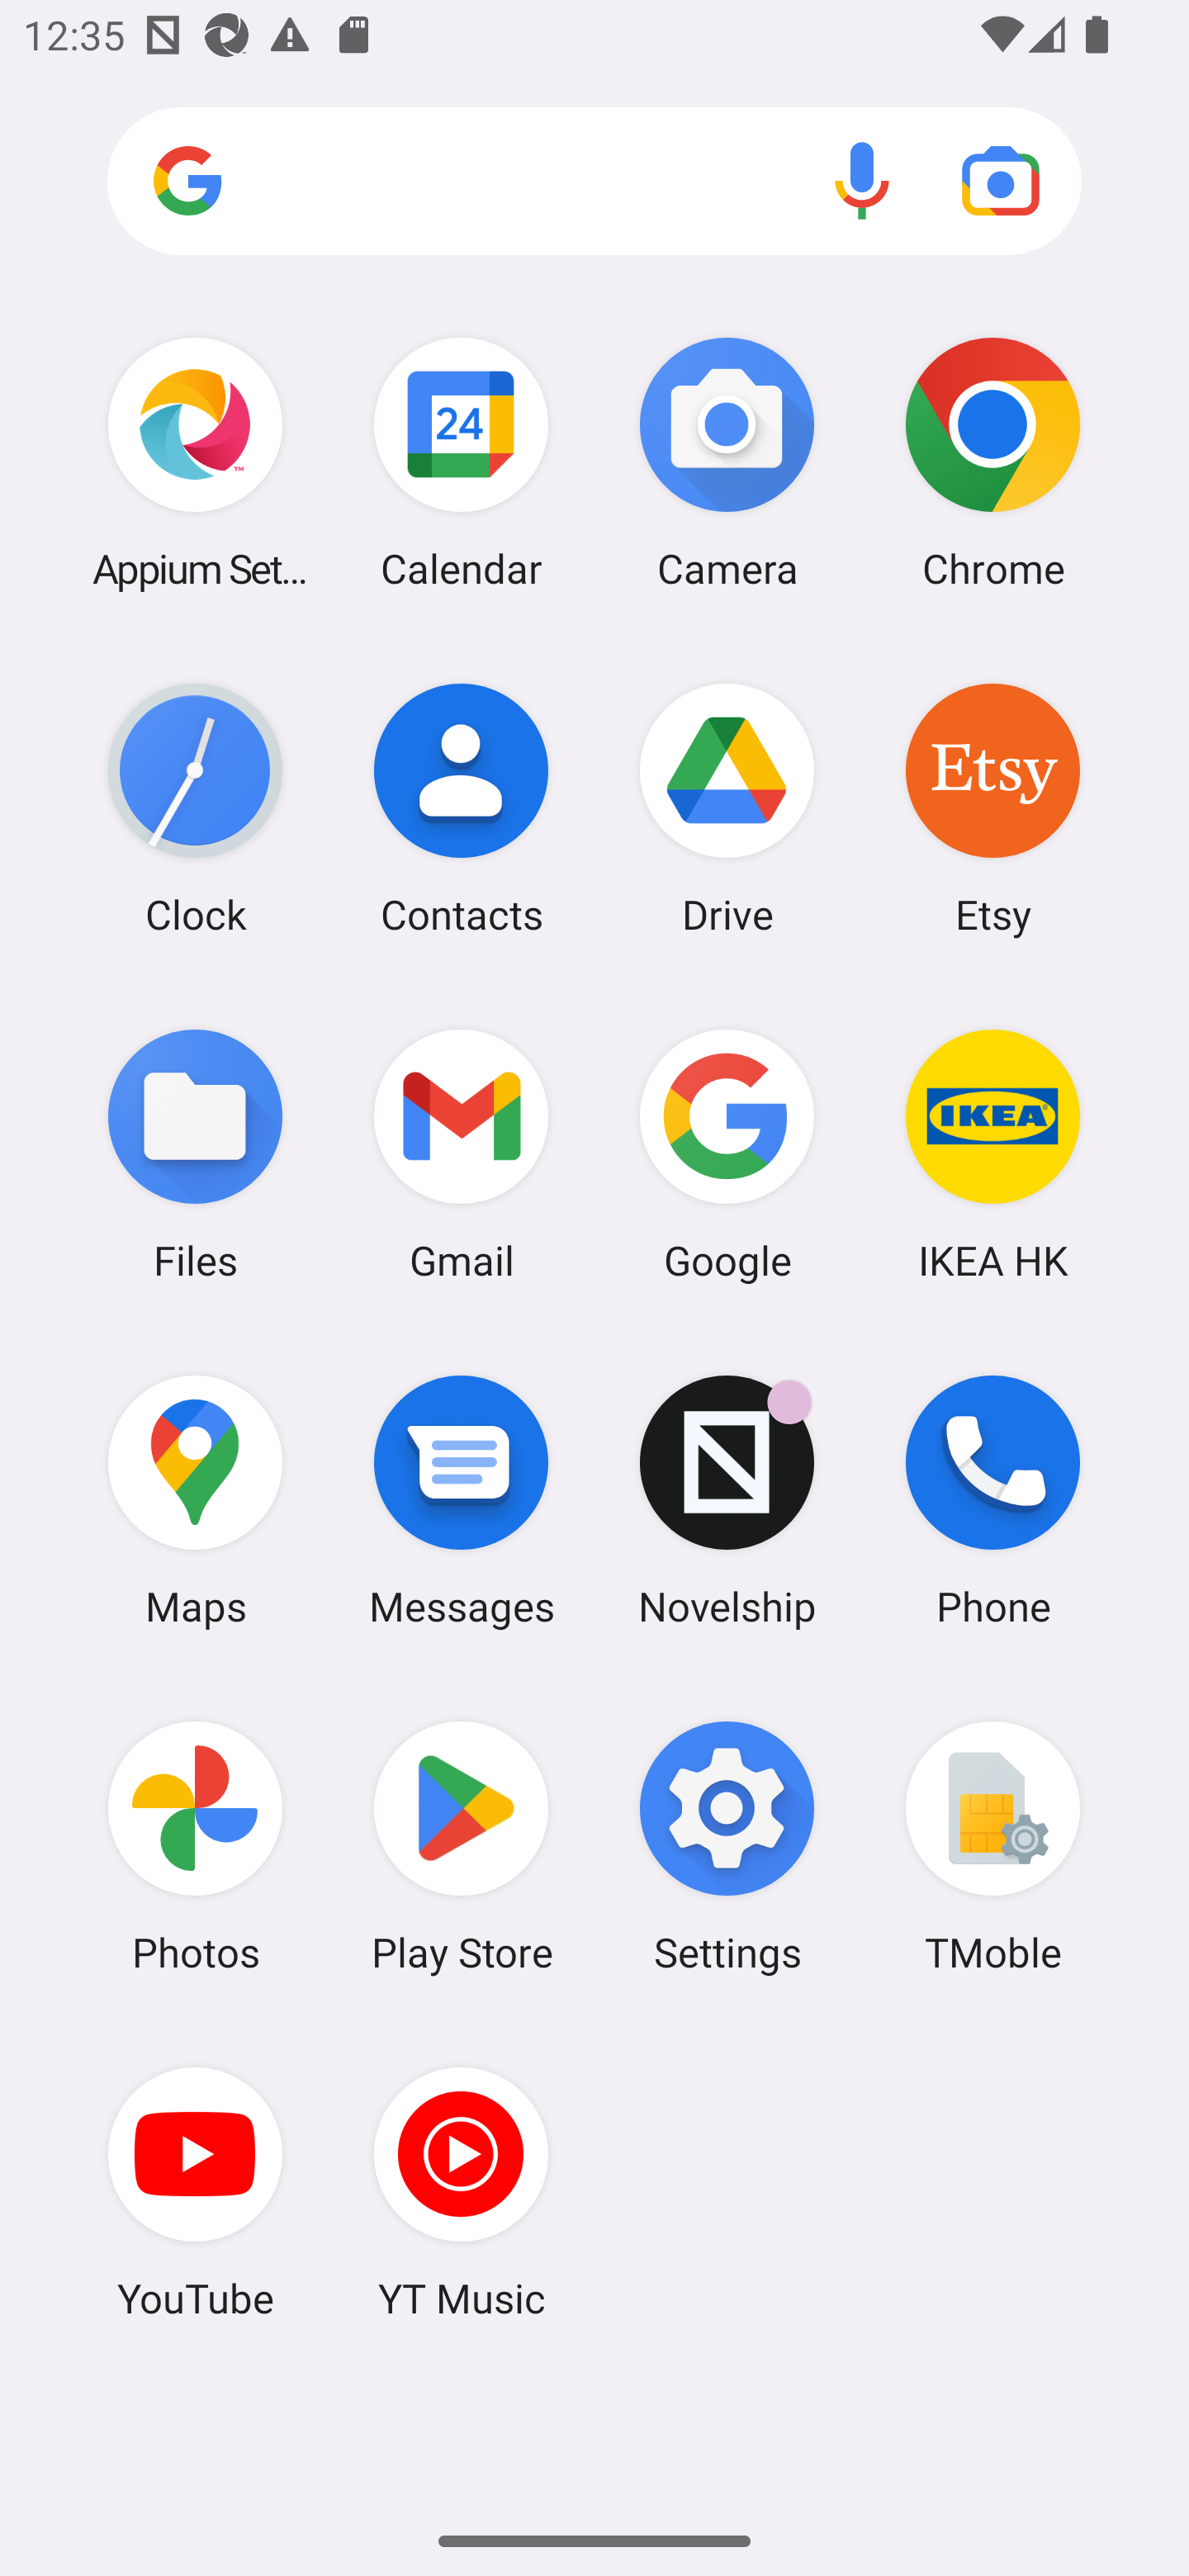 The height and width of the screenshot is (2576, 1189). I want to click on Settings, so click(727, 1847).